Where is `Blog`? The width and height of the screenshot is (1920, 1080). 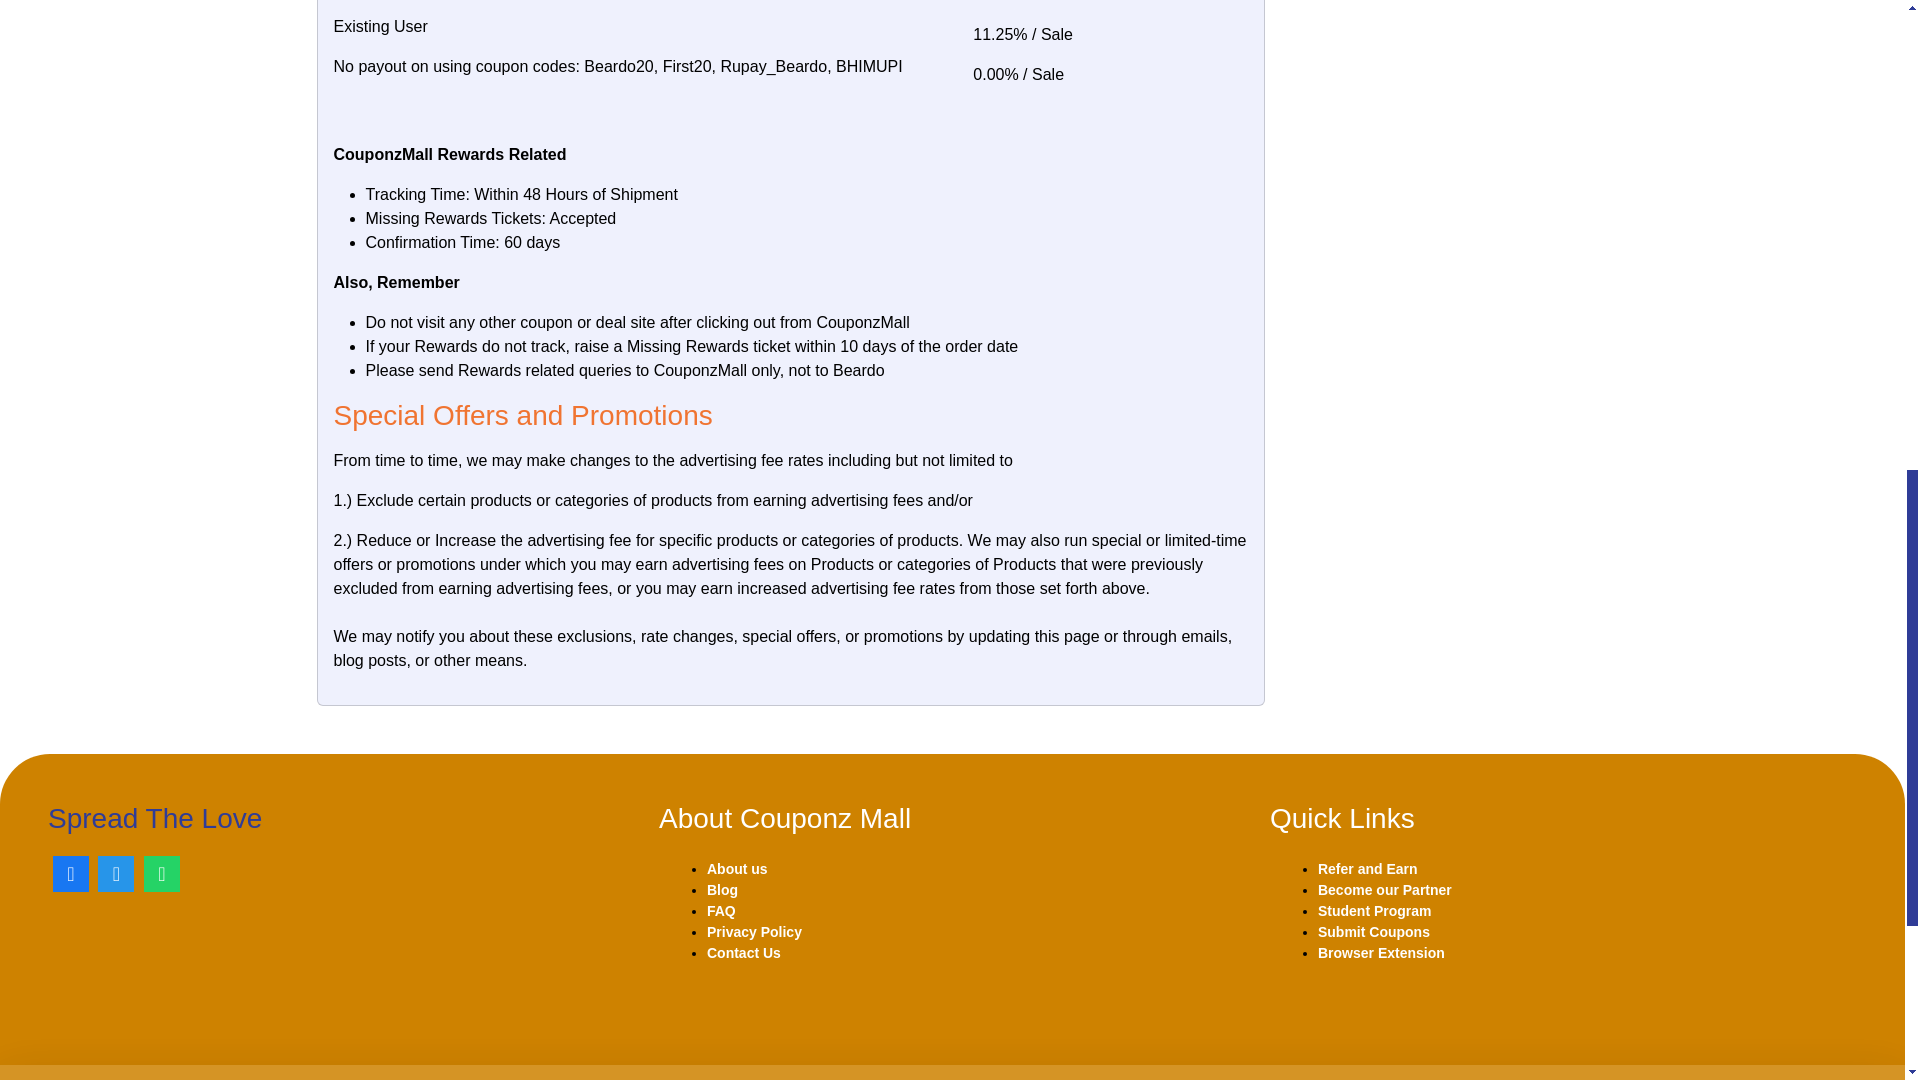
Blog is located at coordinates (722, 890).